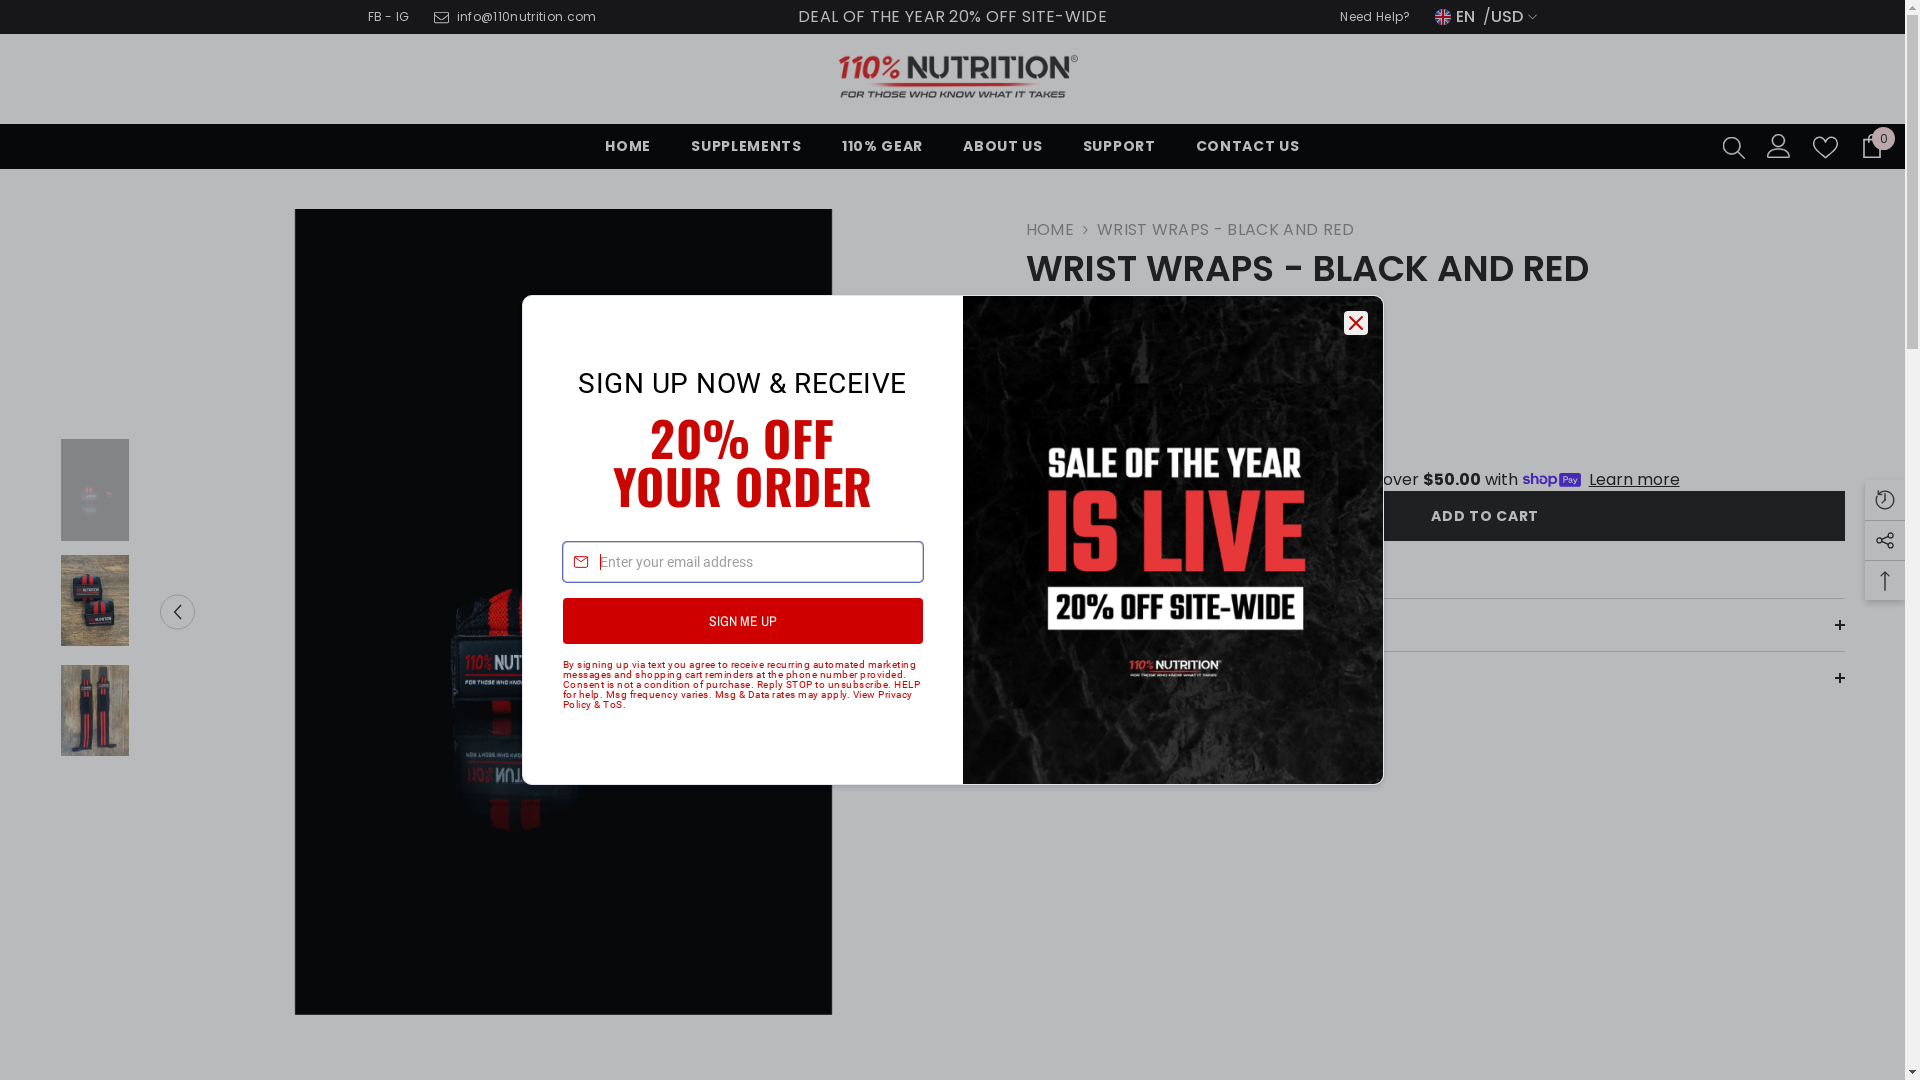 The width and height of the screenshot is (1920, 1080). Describe the element at coordinates (1086, 516) in the screenshot. I see `Add to wishlist` at that location.